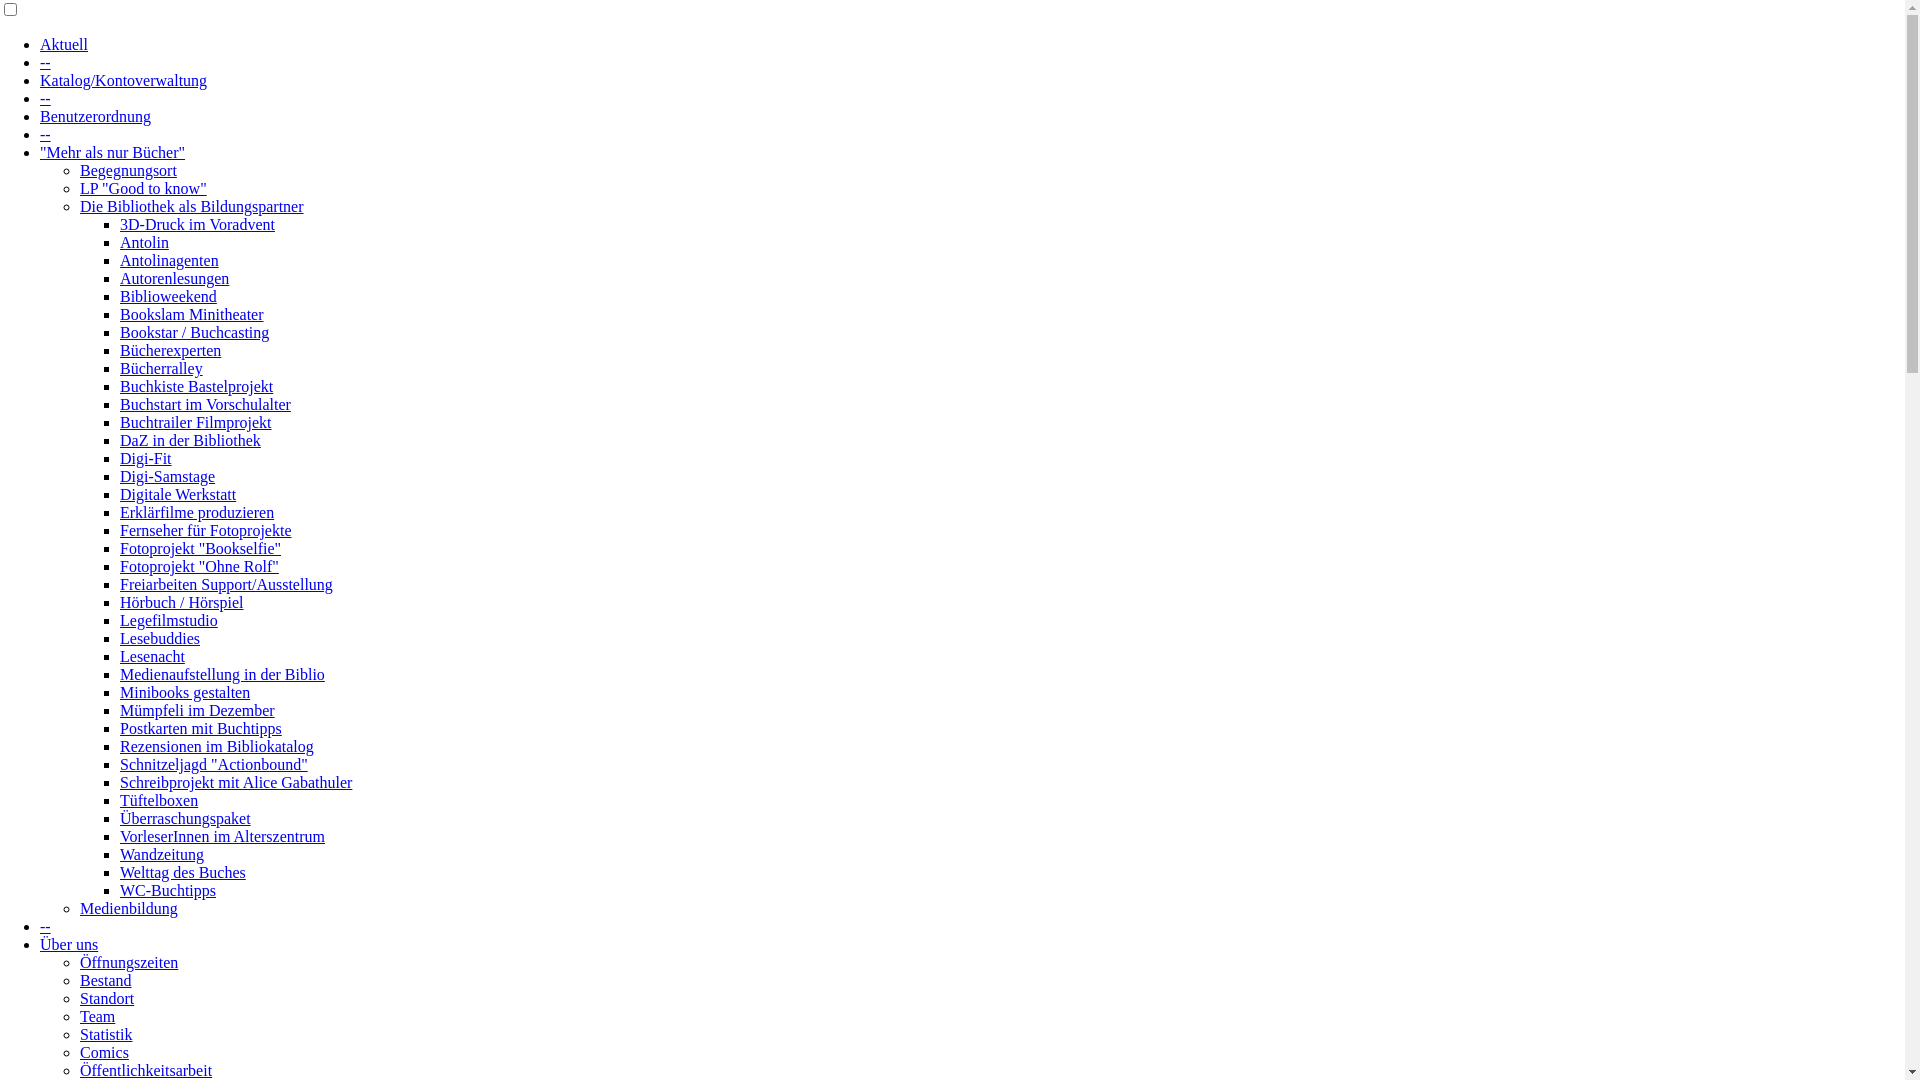 The image size is (1920, 1080). Describe the element at coordinates (196, 386) in the screenshot. I see `Buchkiste Bastelprojekt` at that location.